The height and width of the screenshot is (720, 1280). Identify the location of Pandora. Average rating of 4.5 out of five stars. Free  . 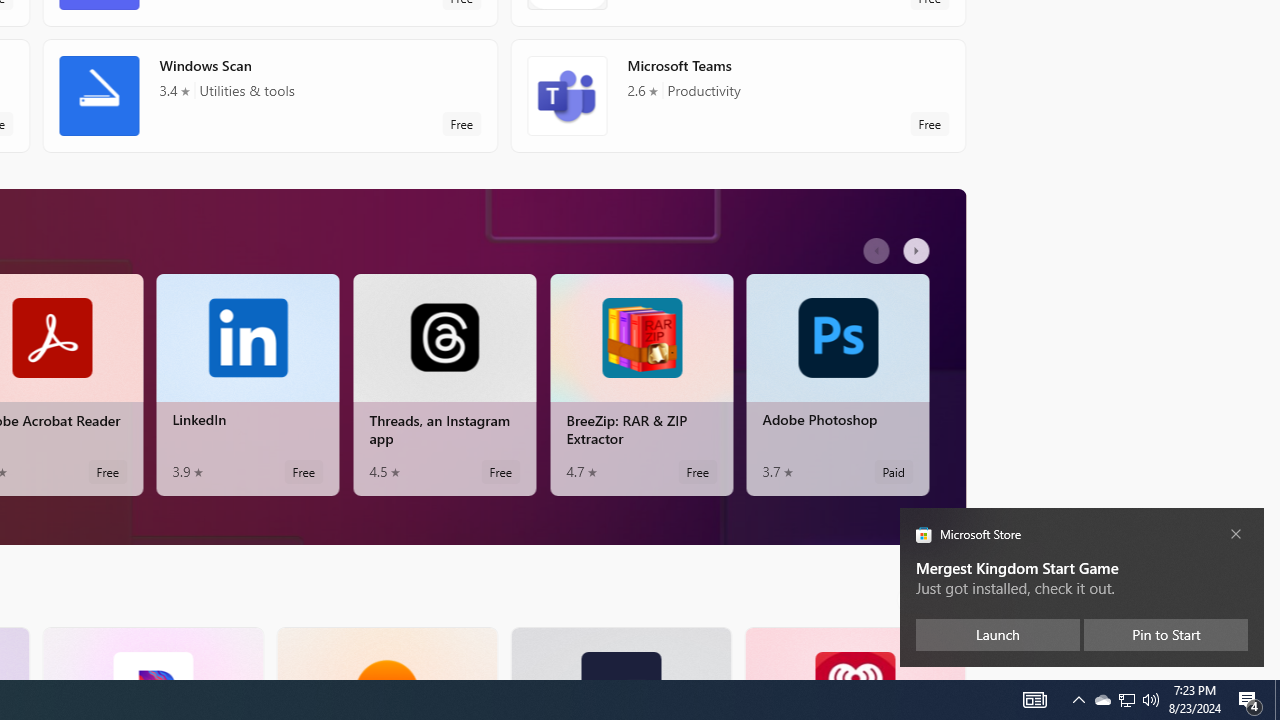
(152, 653).